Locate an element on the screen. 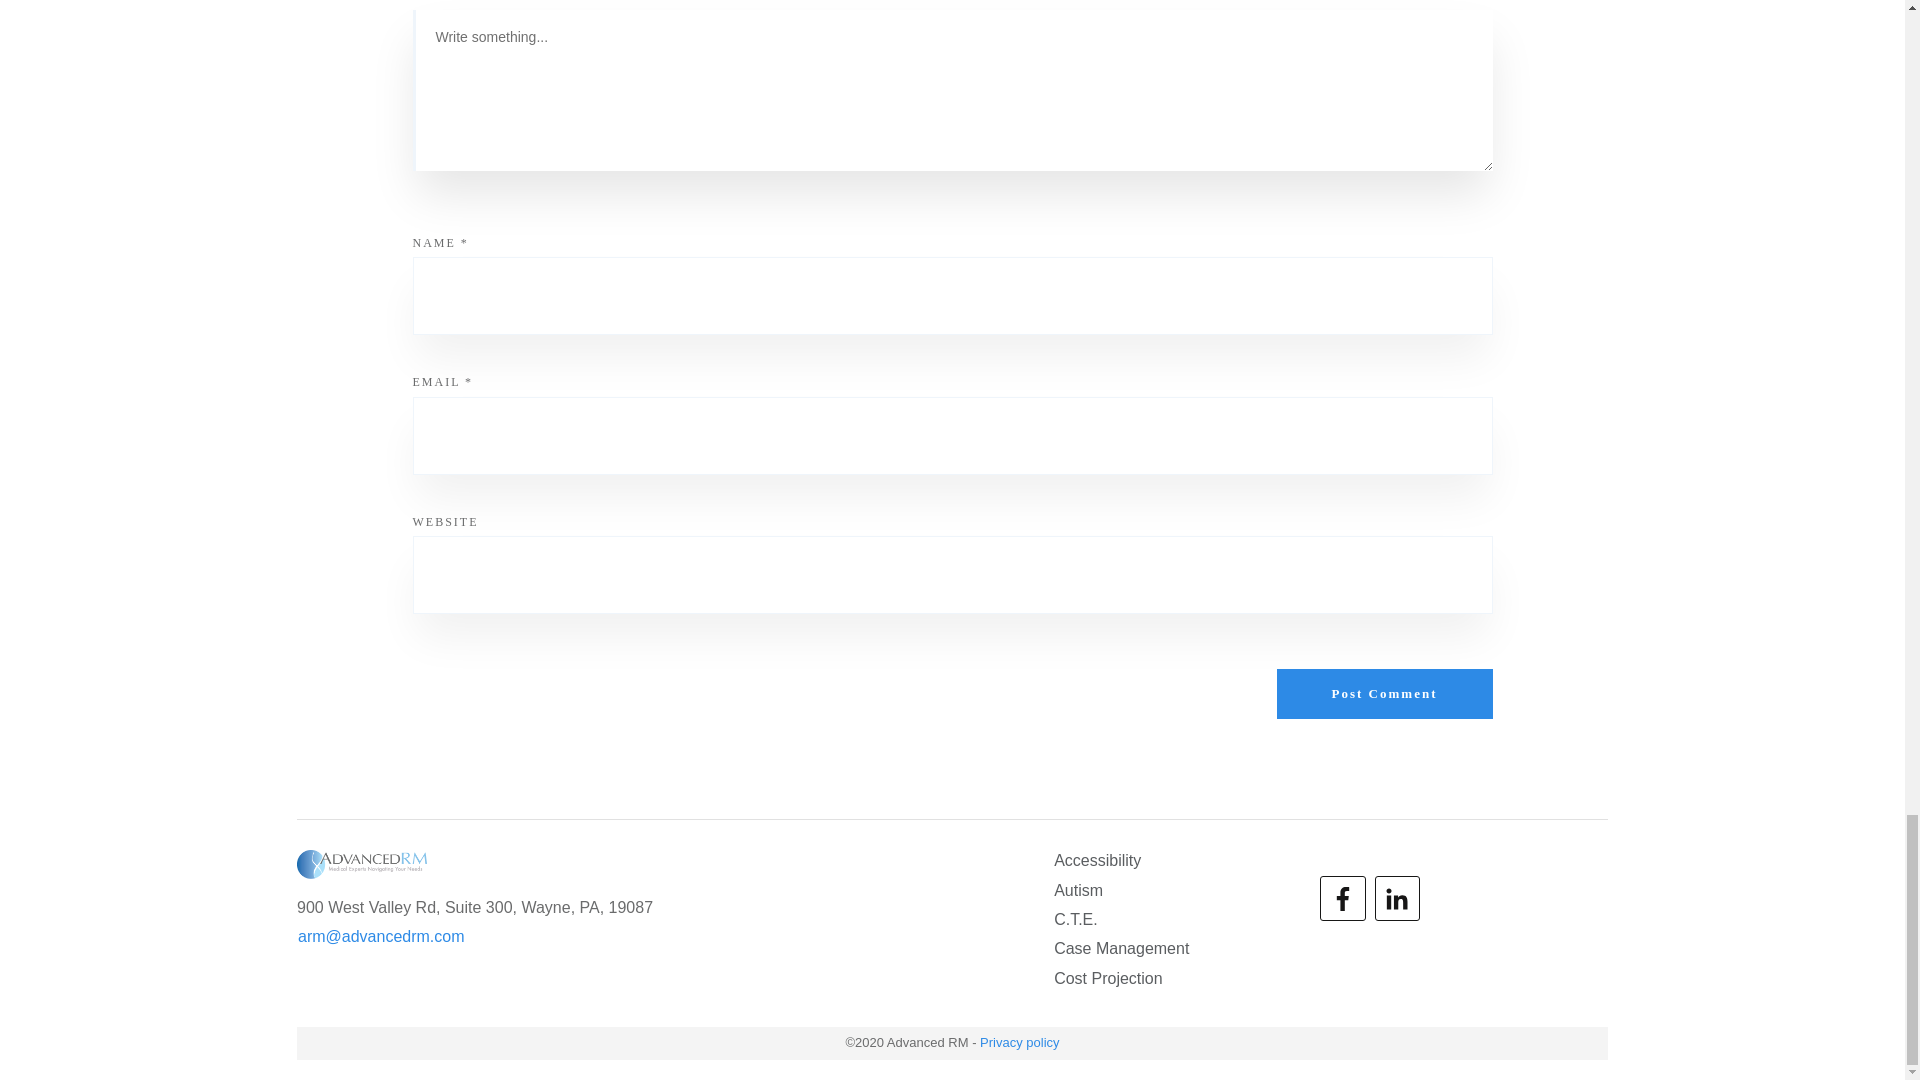 Image resolution: width=1920 pixels, height=1080 pixels. Case Management is located at coordinates (1121, 949).